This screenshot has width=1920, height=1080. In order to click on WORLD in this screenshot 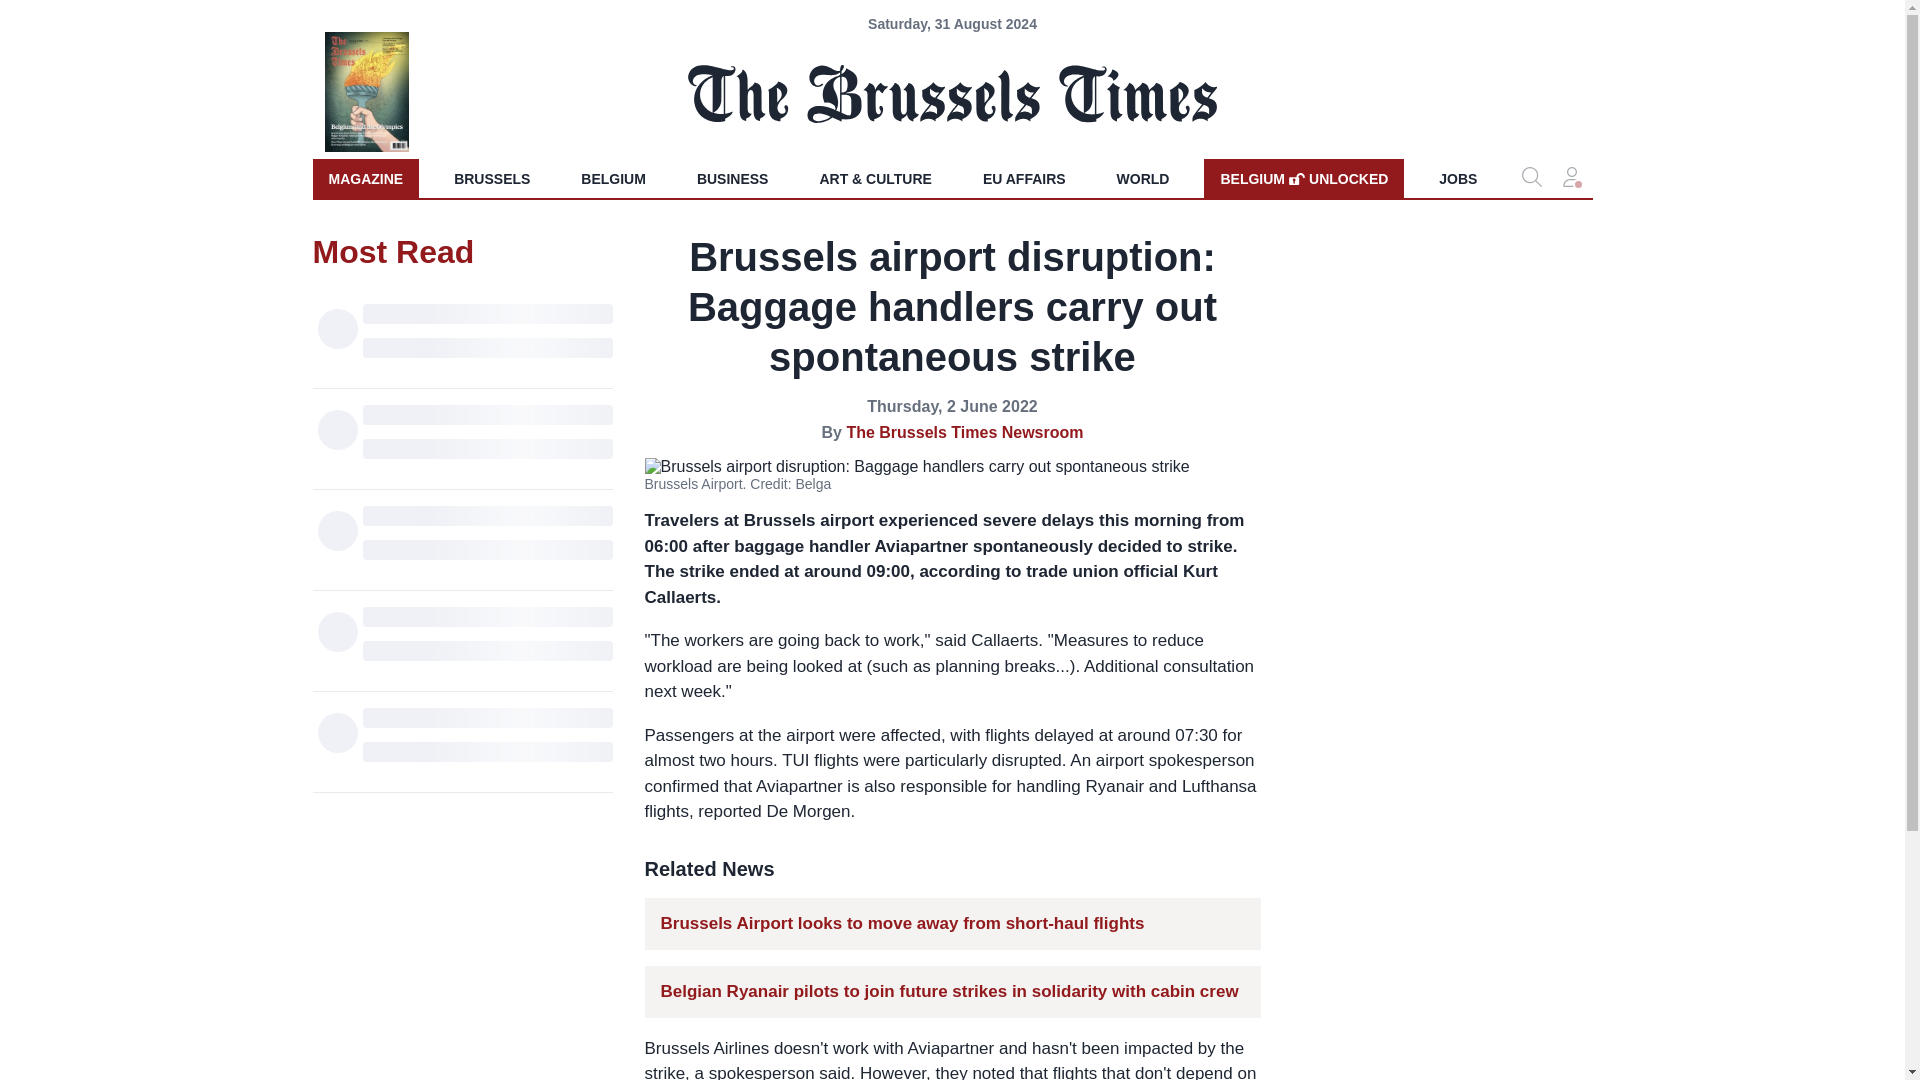, I will do `click(1458, 178)`.